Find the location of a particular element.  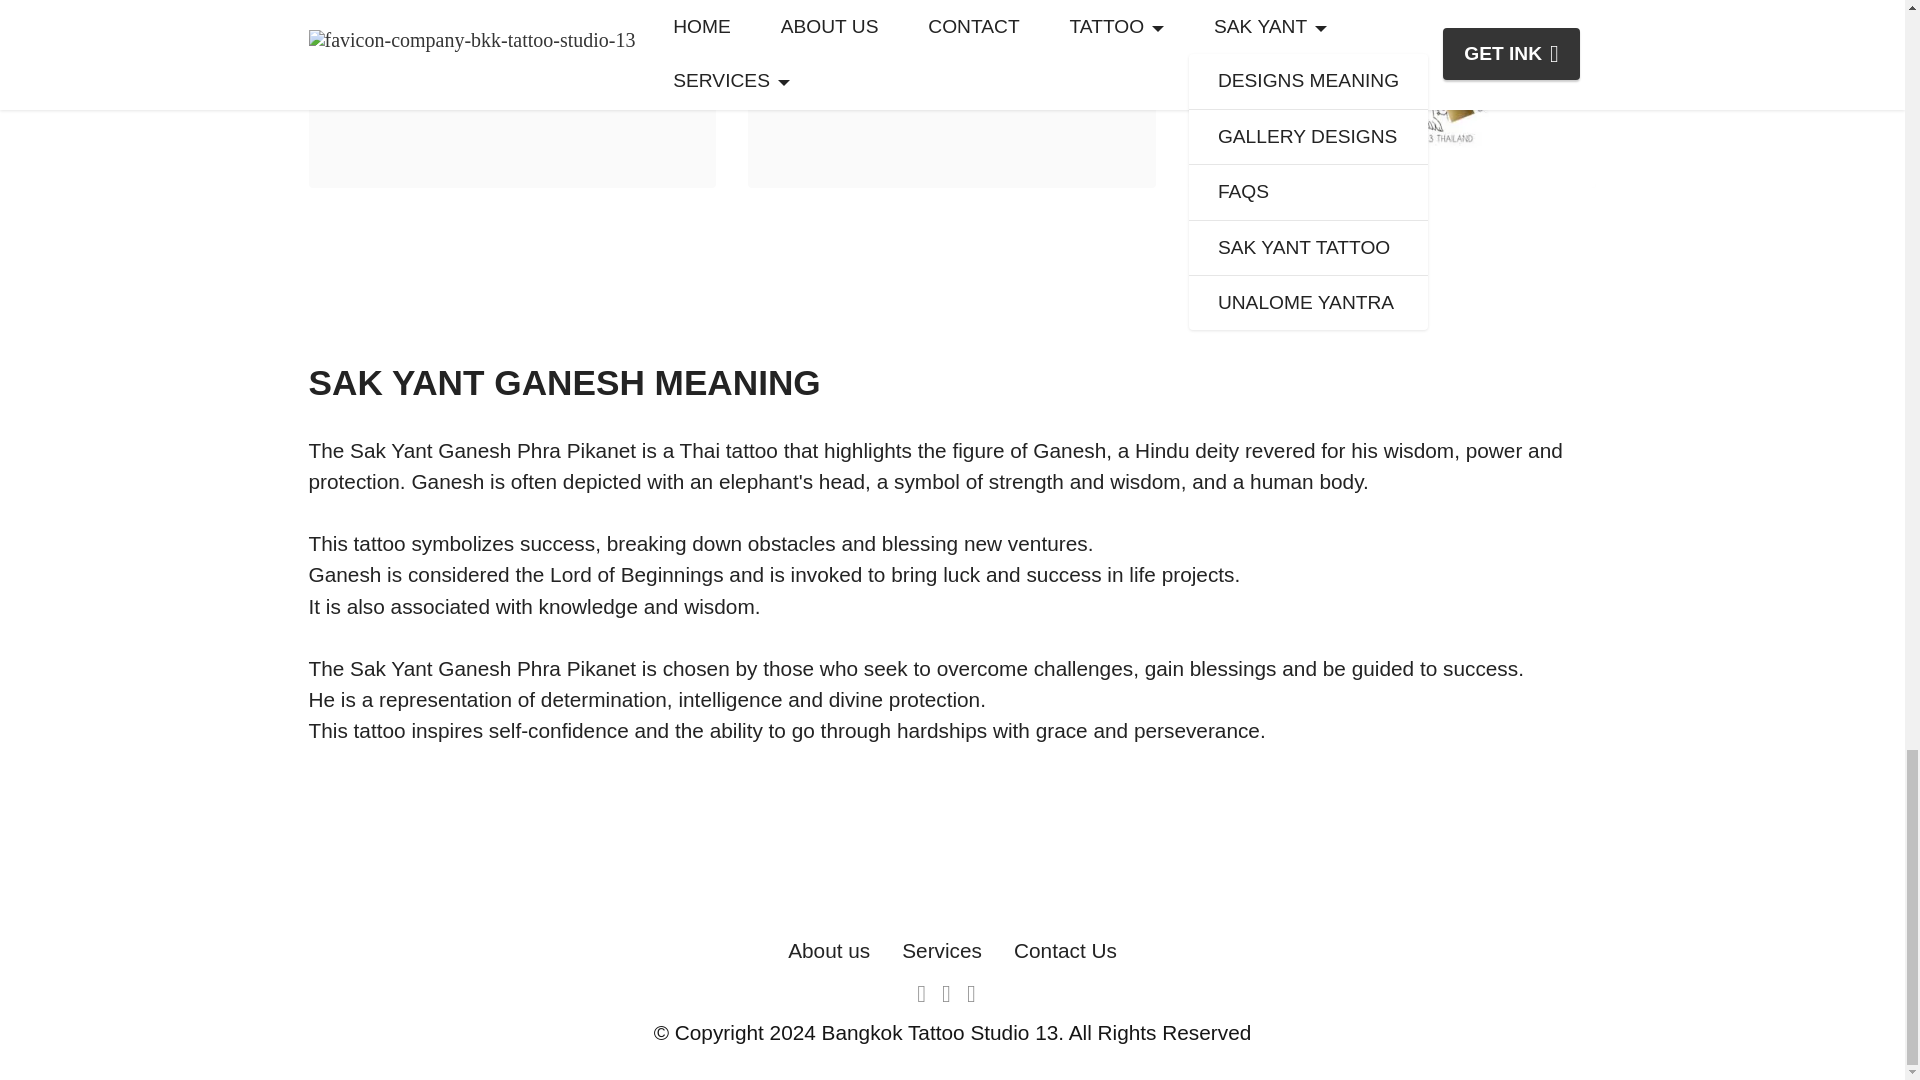

Services is located at coordinates (942, 950).